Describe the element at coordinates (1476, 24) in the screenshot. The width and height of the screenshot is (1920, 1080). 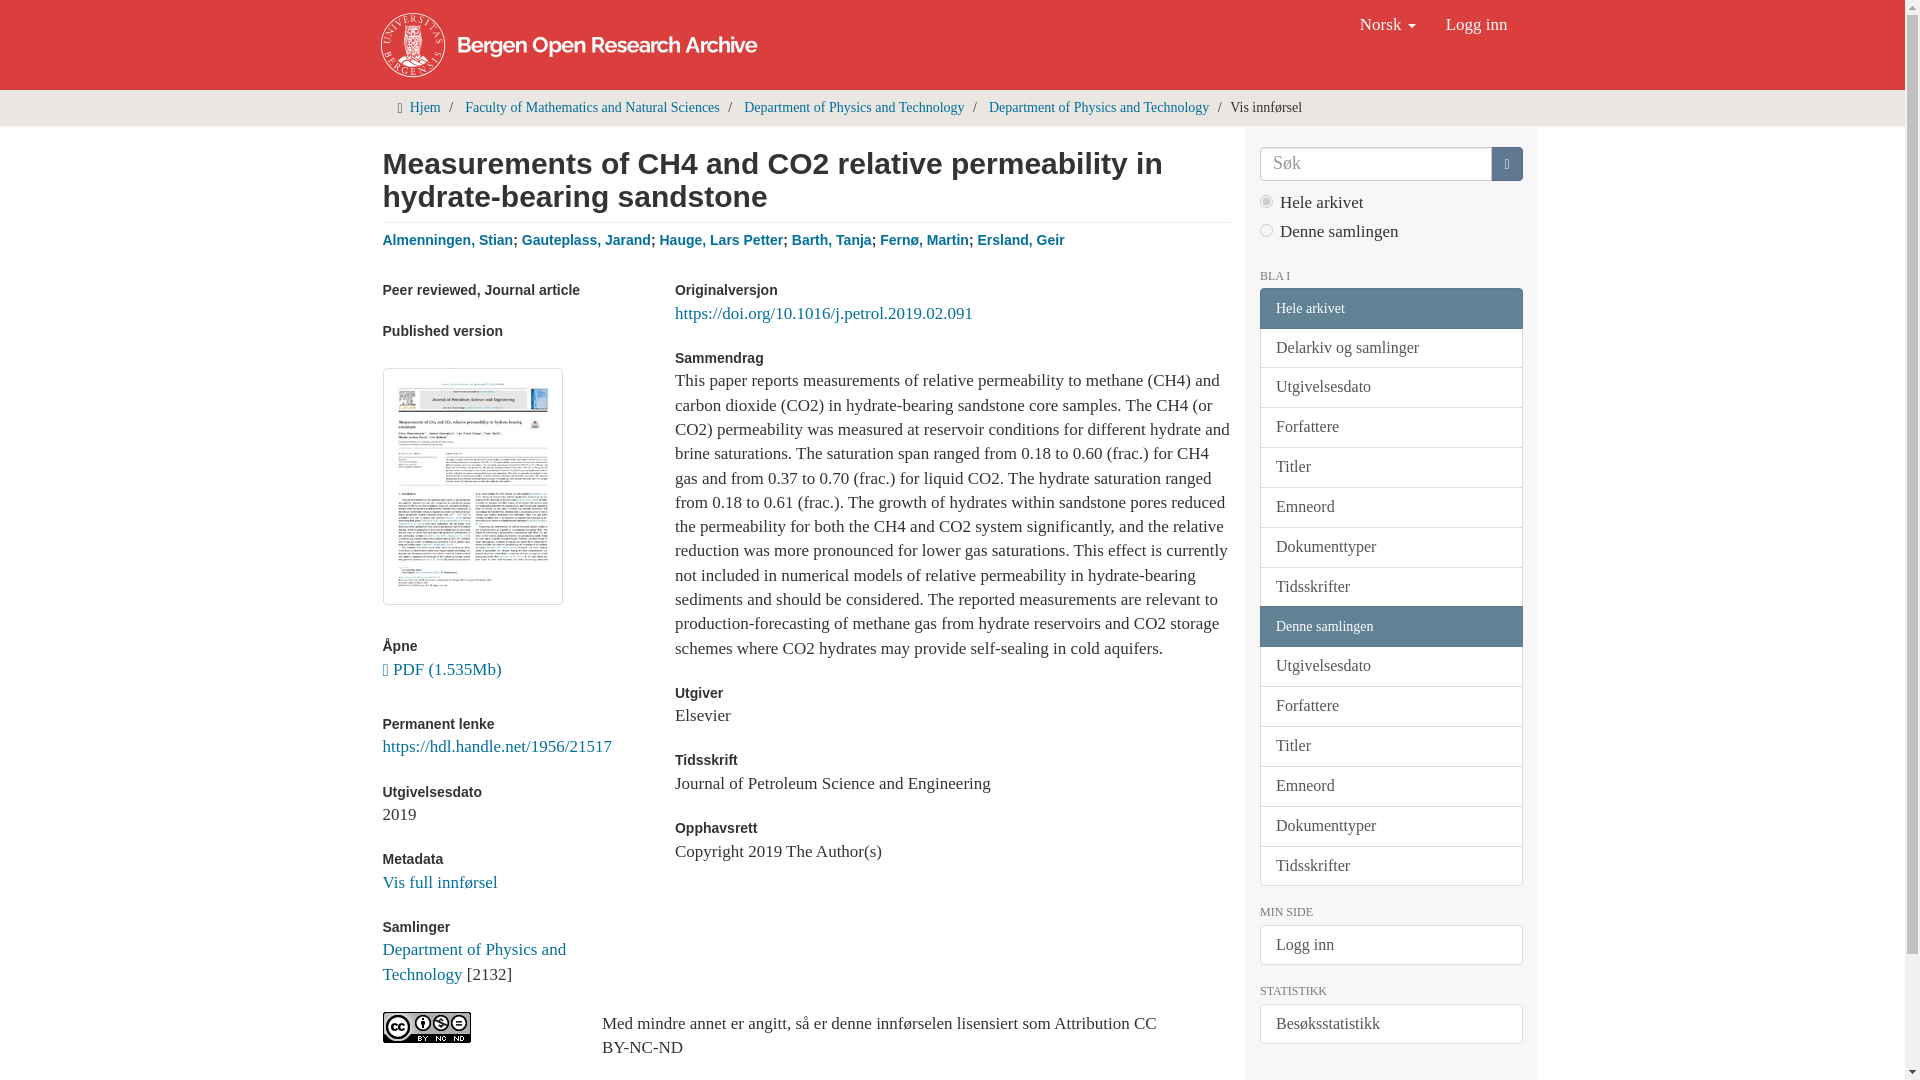
I see `Logg inn` at that location.